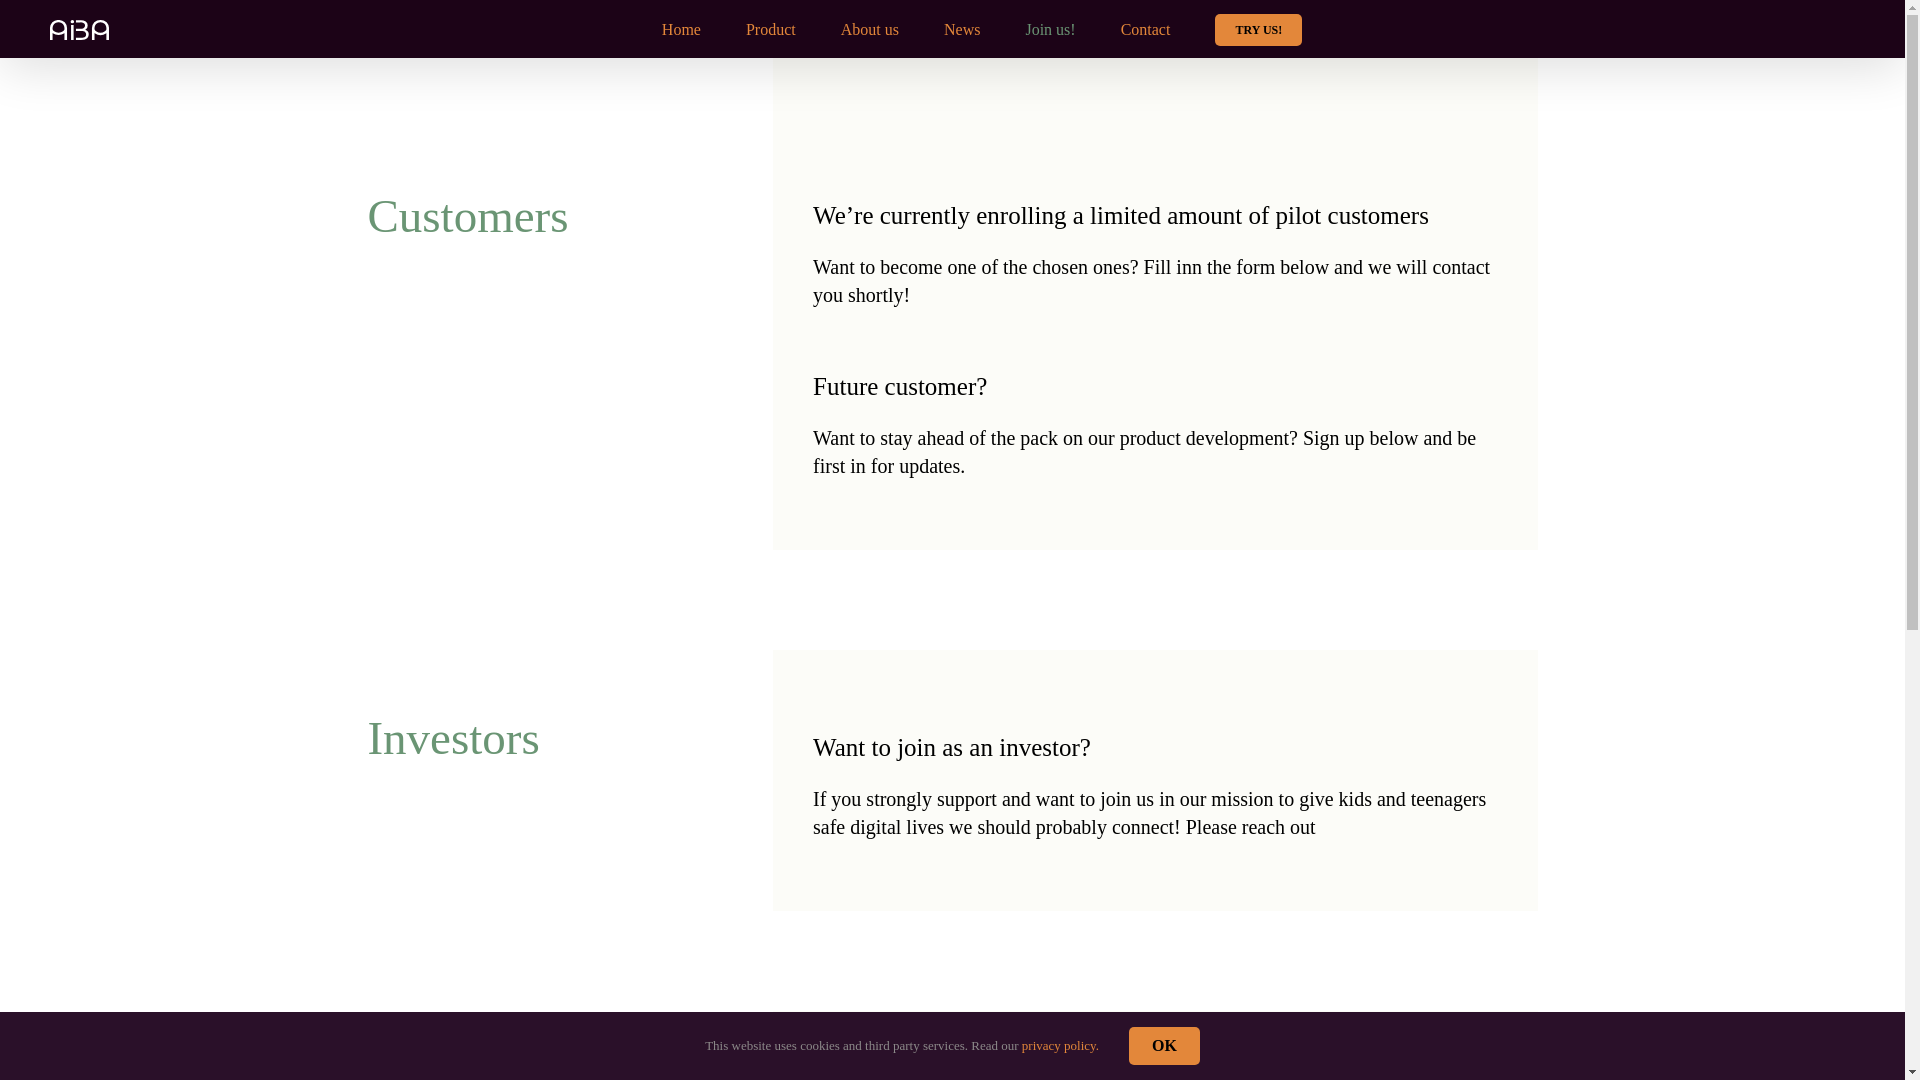 The height and width of the screenshot is (1080, 1920). What do you see at coordinates (1258, 29) in the screenshot?
I see `TRY US!` at bounding box center [1258, 29].